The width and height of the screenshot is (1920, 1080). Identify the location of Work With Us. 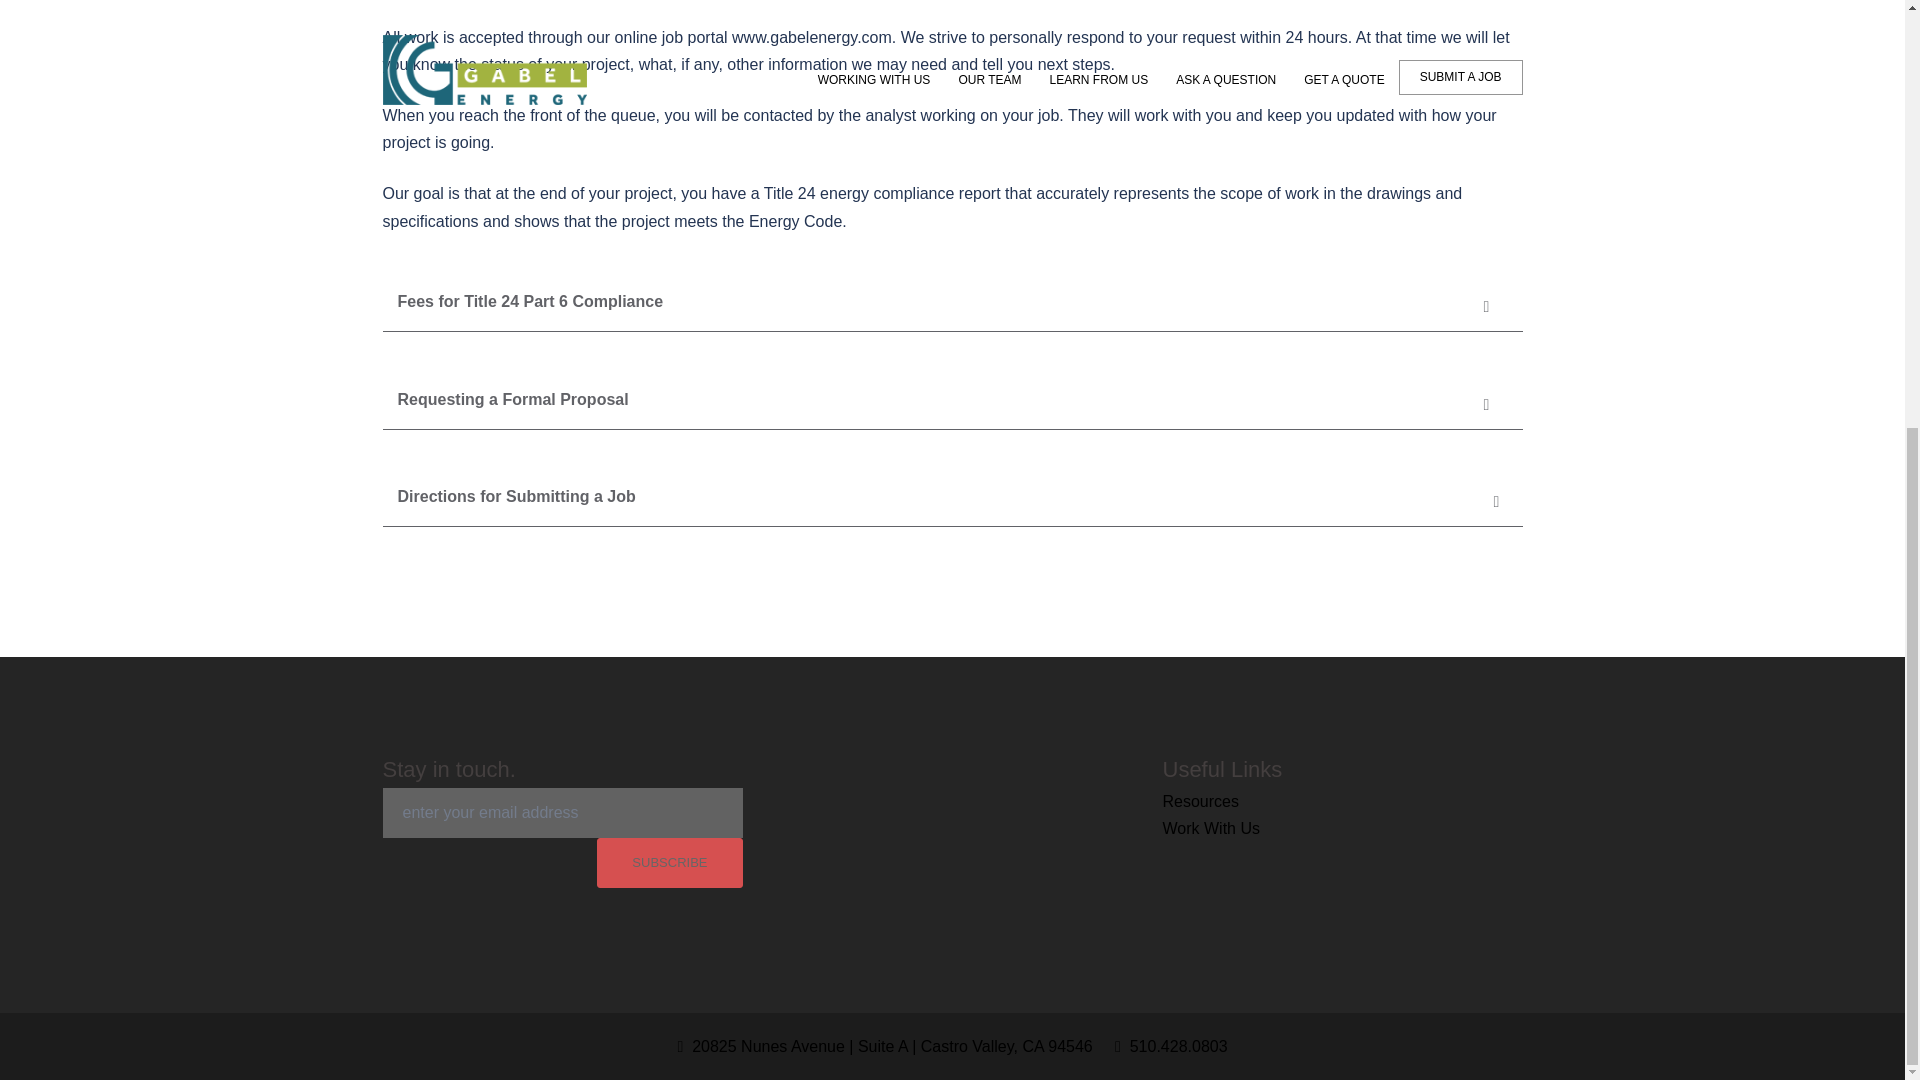
(1210, 828).